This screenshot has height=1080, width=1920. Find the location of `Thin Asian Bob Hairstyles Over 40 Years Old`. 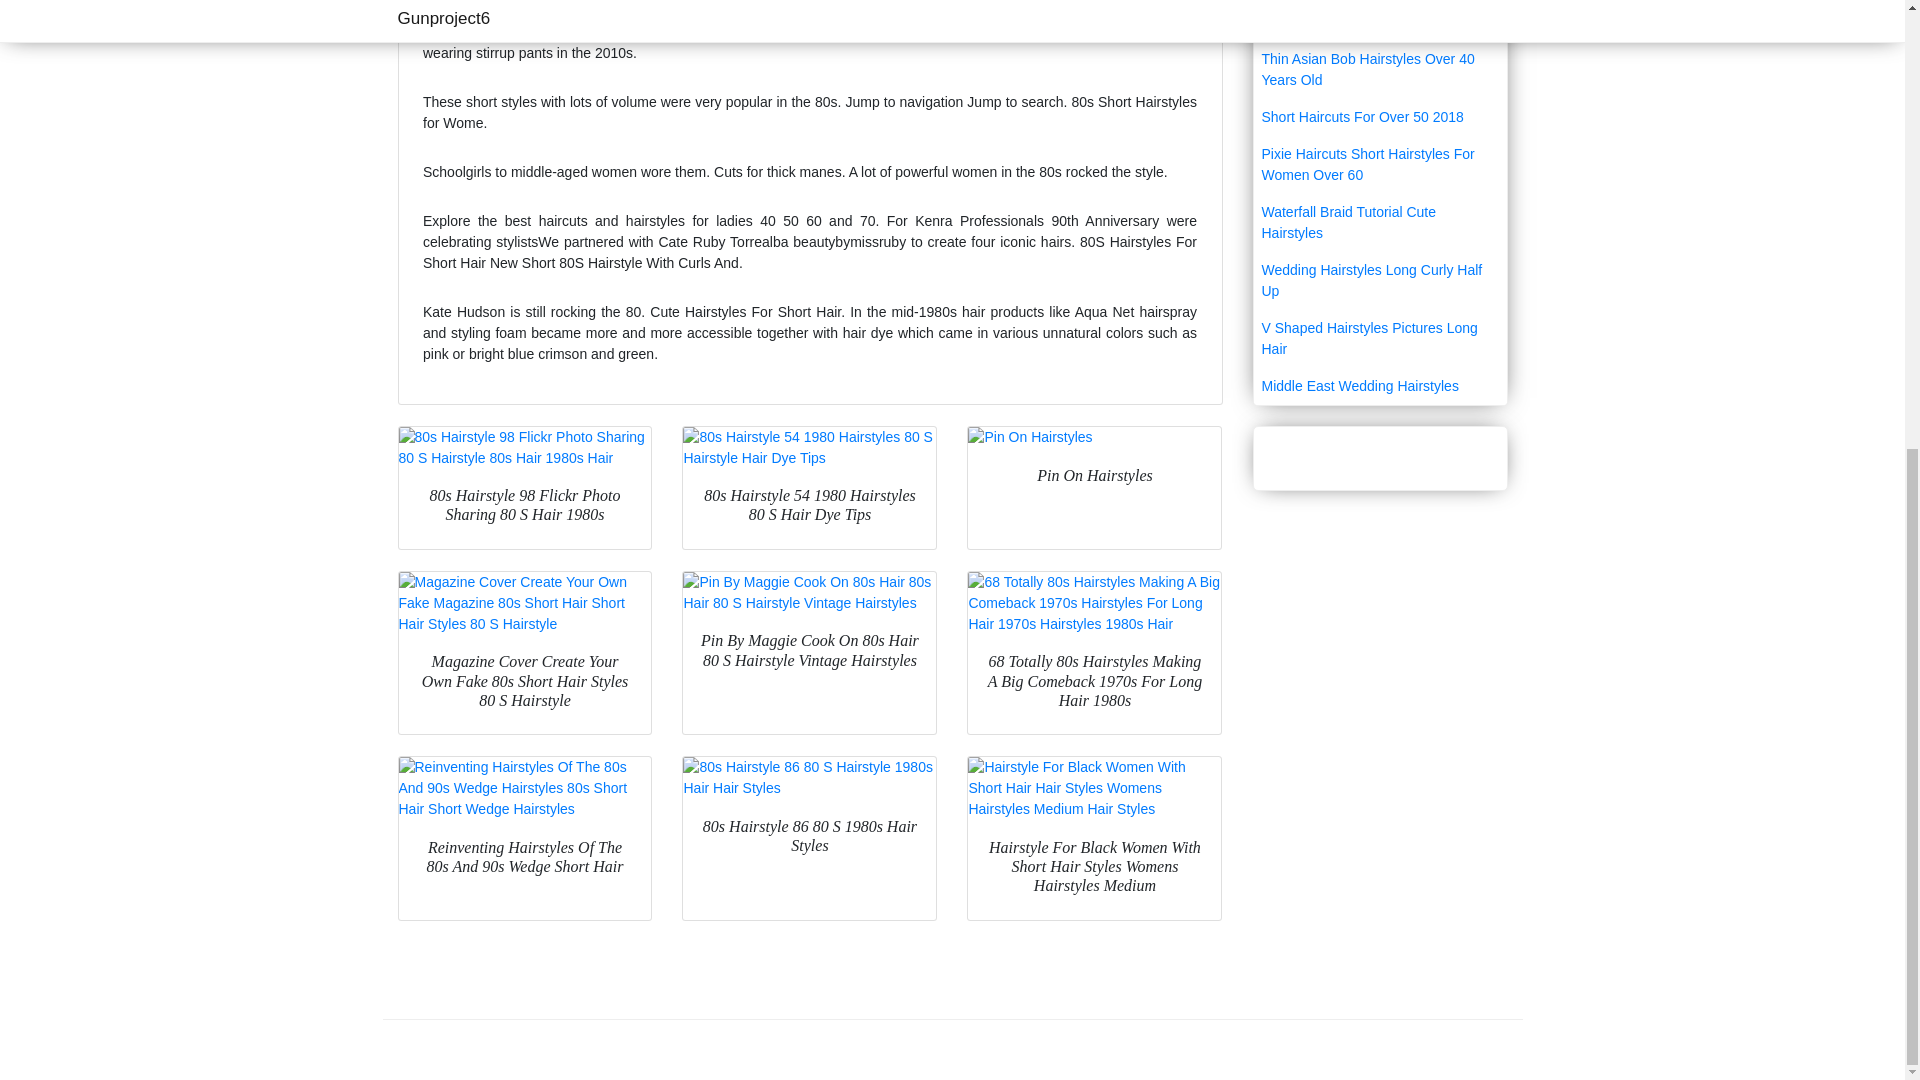

Thin Asian Bob Hairstyles Over 40 Years Old is located at coordinates (1380, 70).